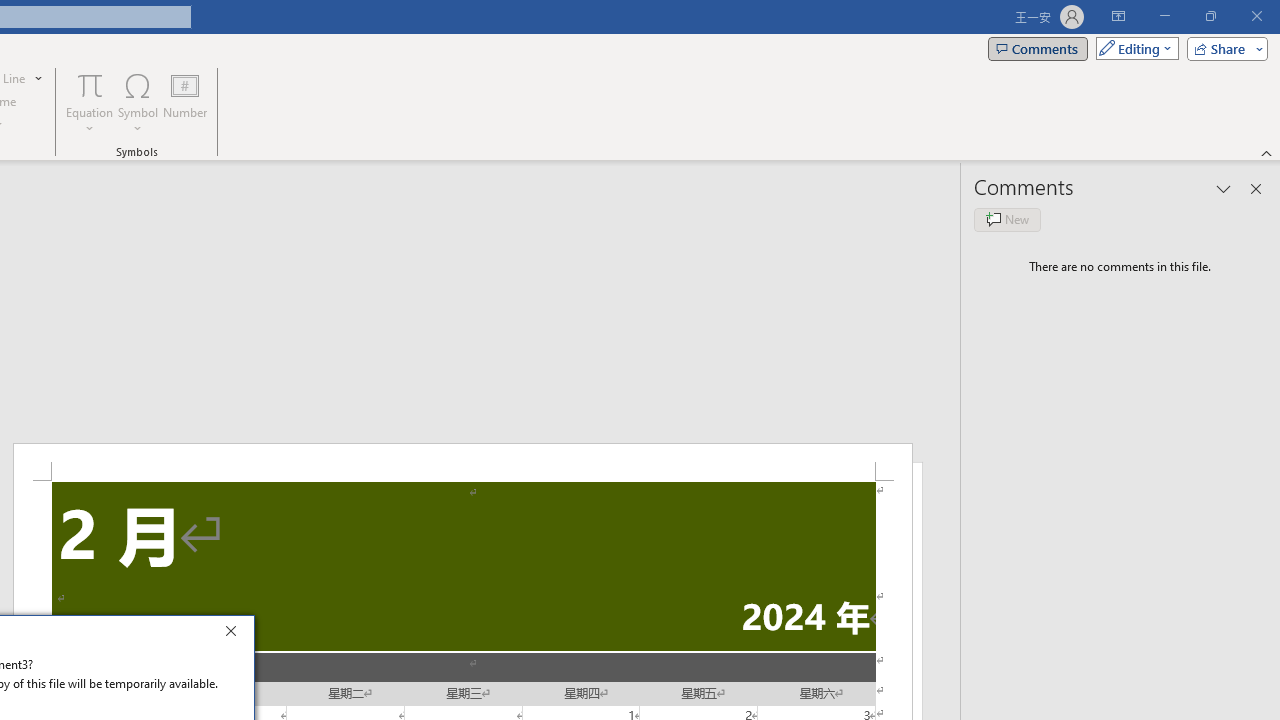  What do you see at coordinates (138, 102) in the screenshot?
I see `Symbol` at bounding box center [138, 102].